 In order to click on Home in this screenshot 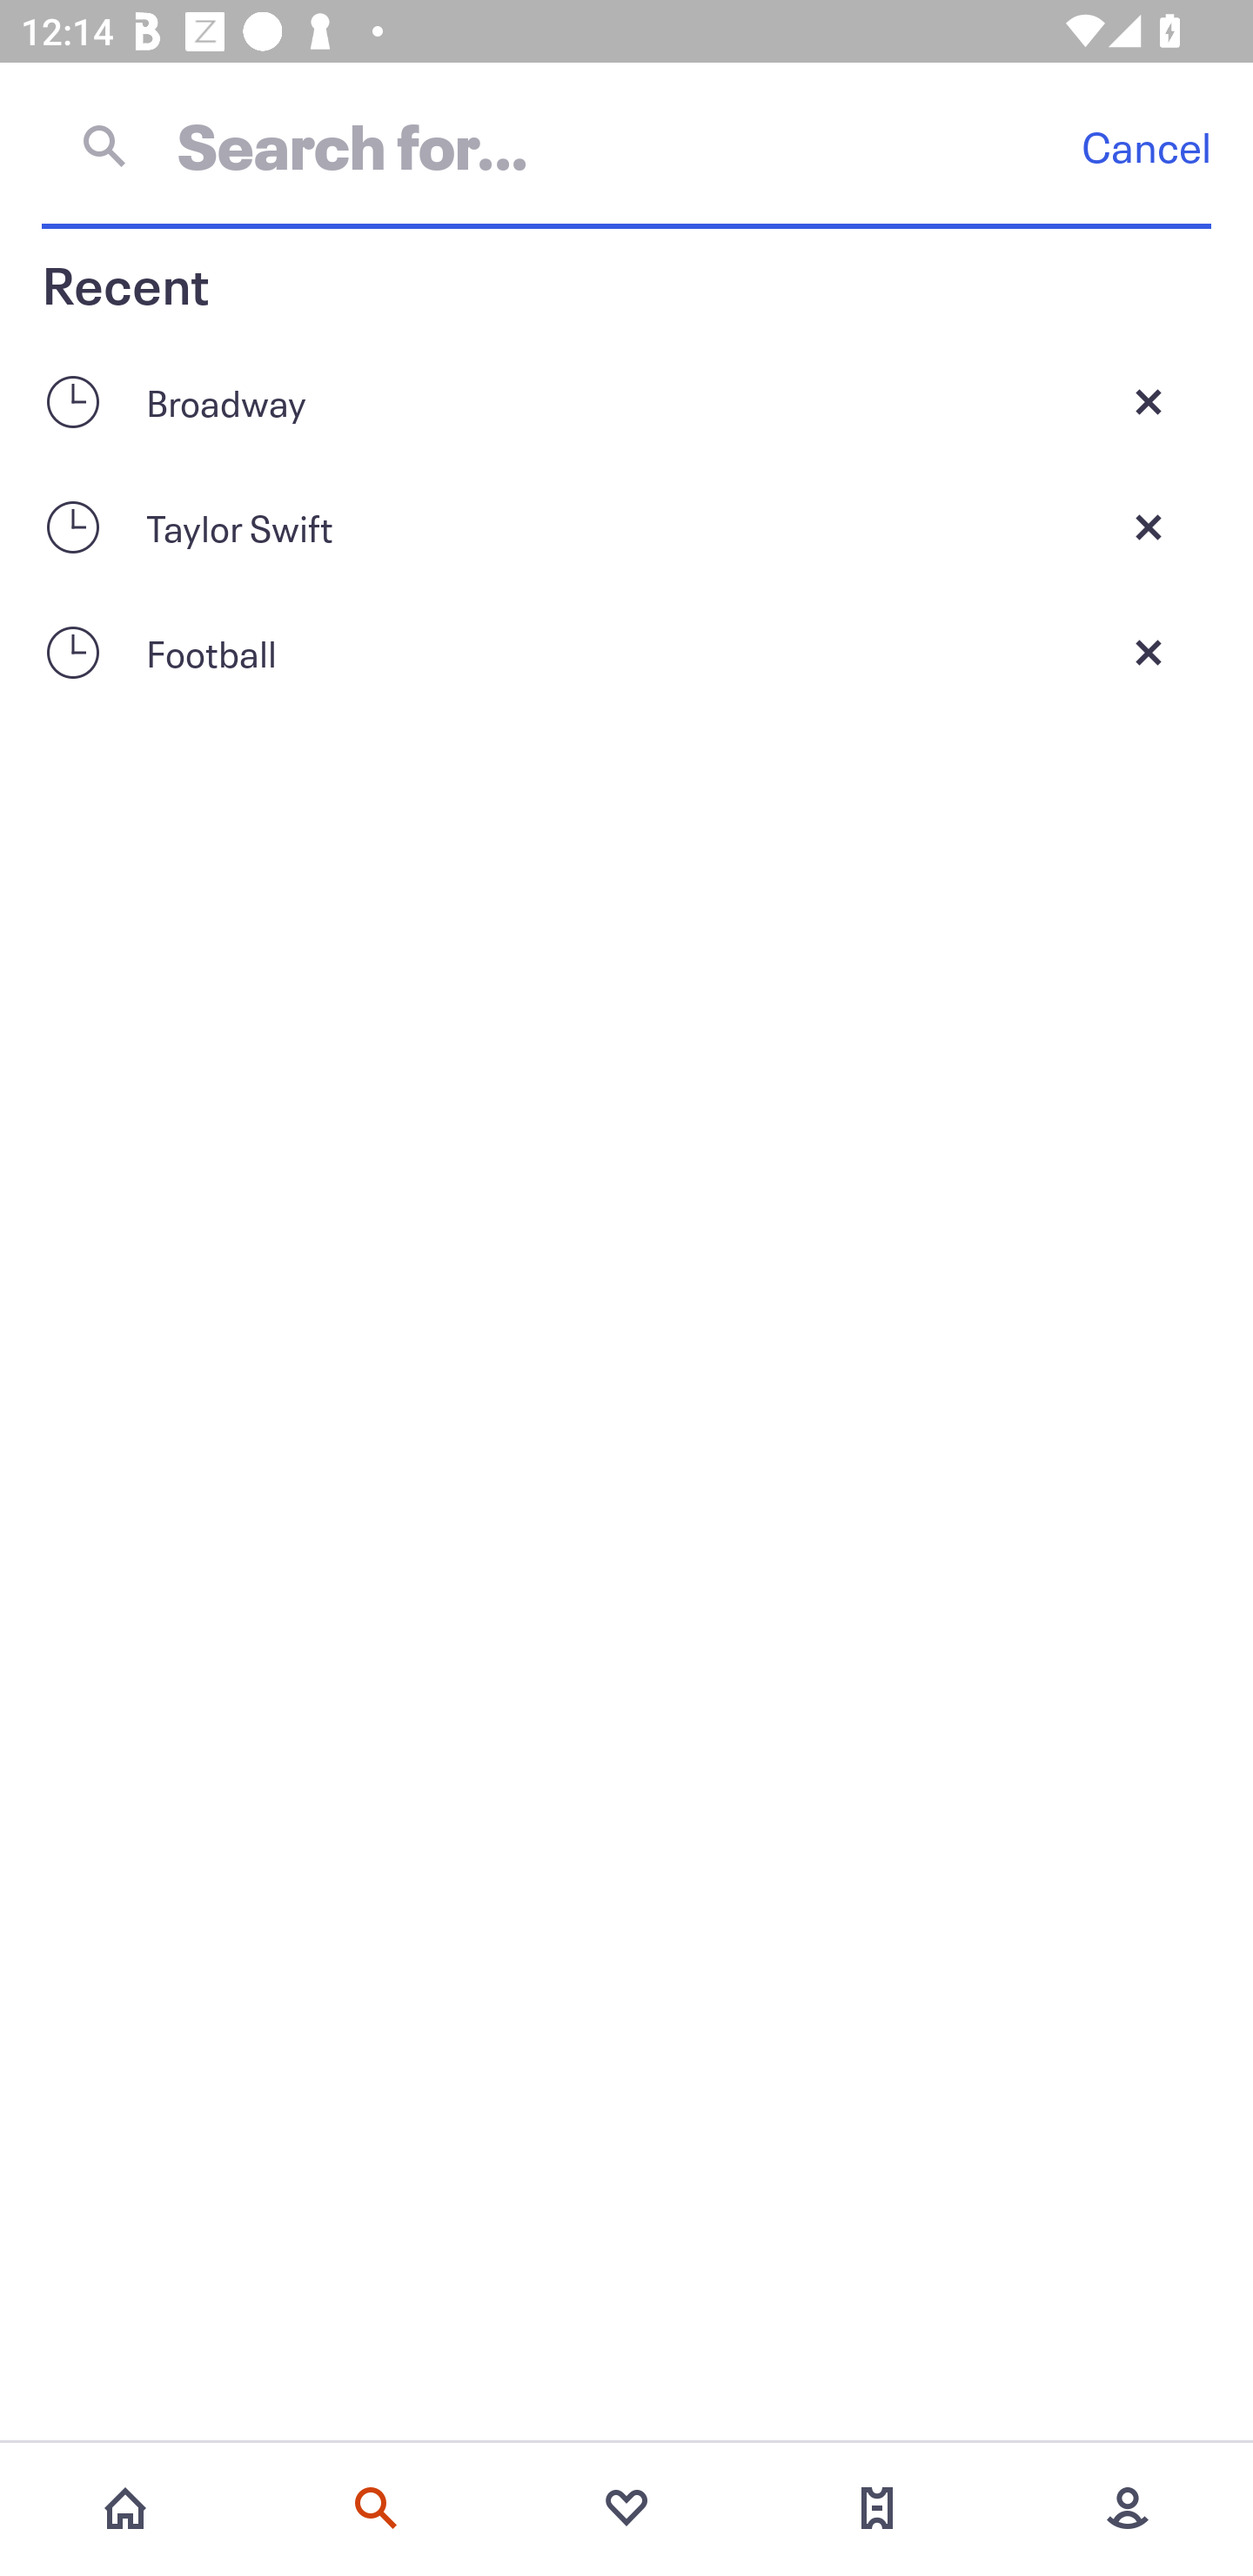, I will do `click(125, 2508)`.